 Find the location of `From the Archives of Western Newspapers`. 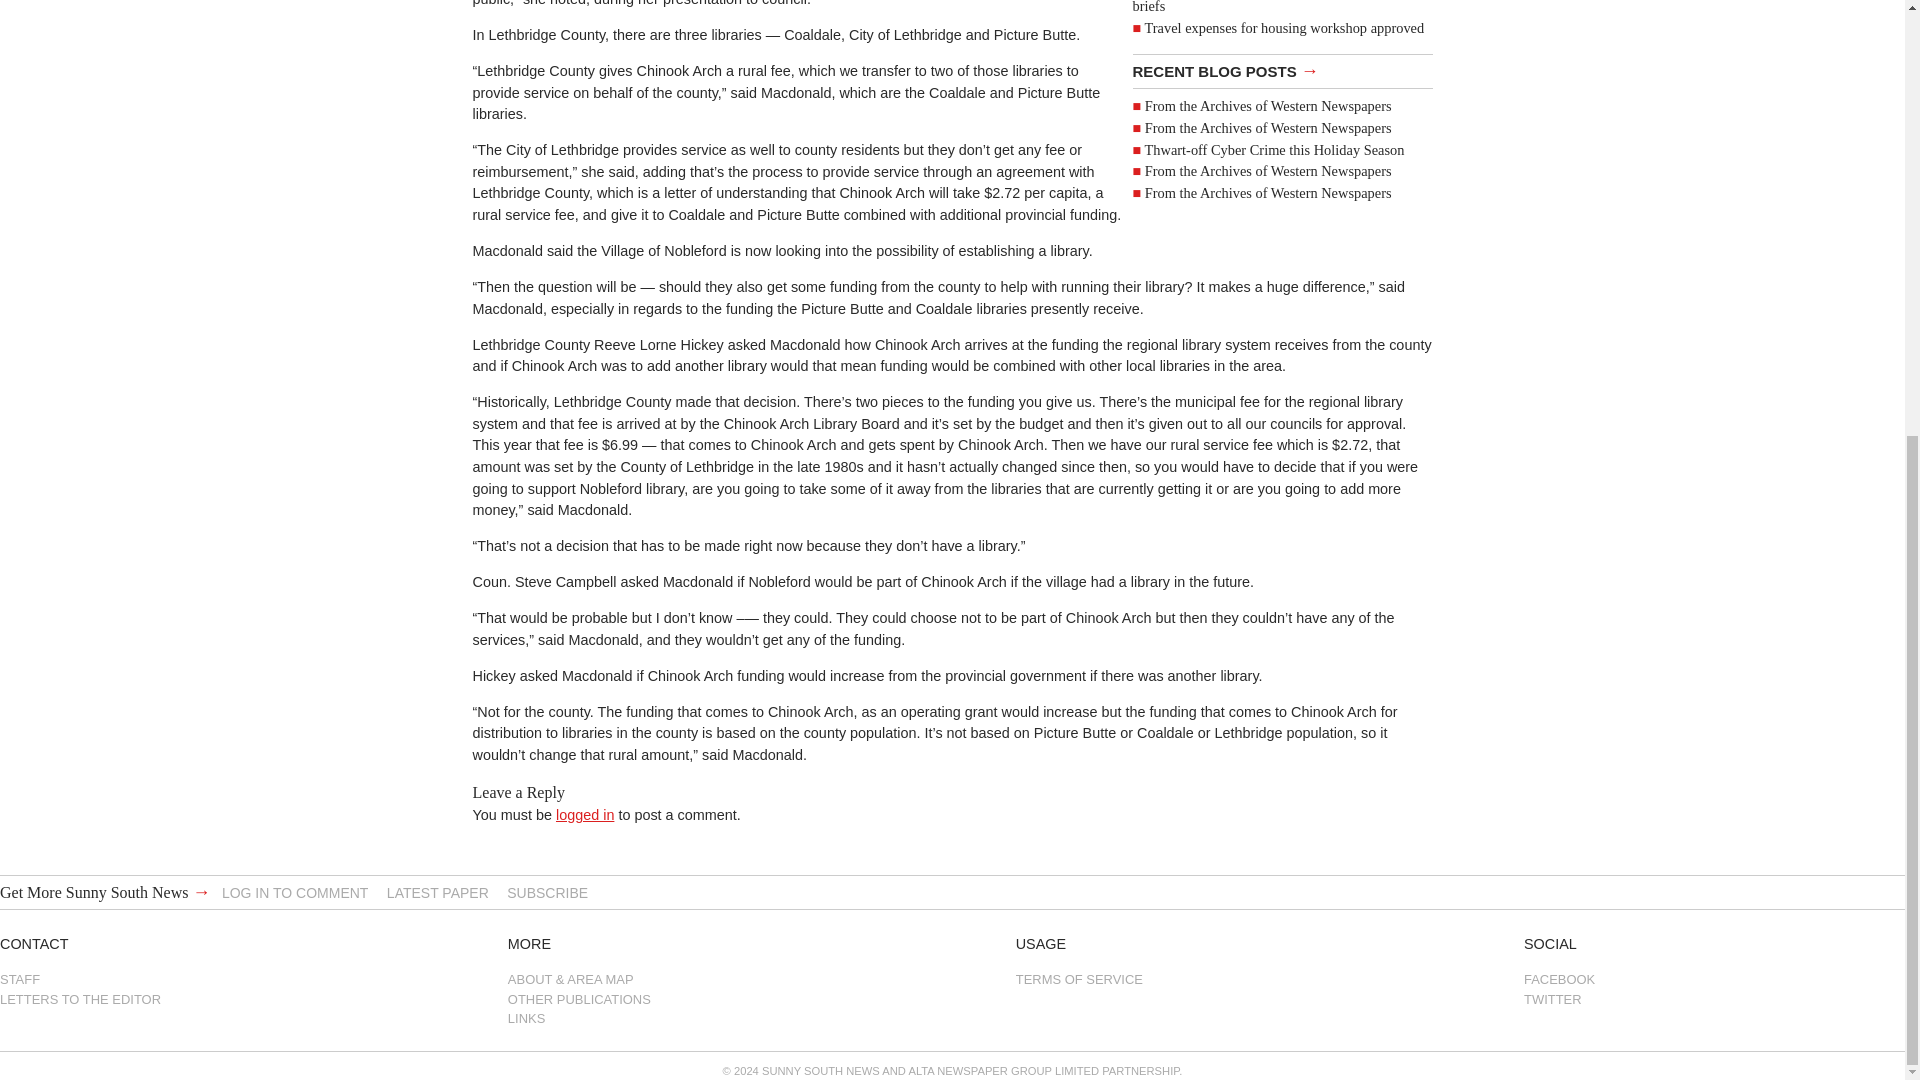

From the Archives of Western Newspapers is located at coordinates (1268, 128).